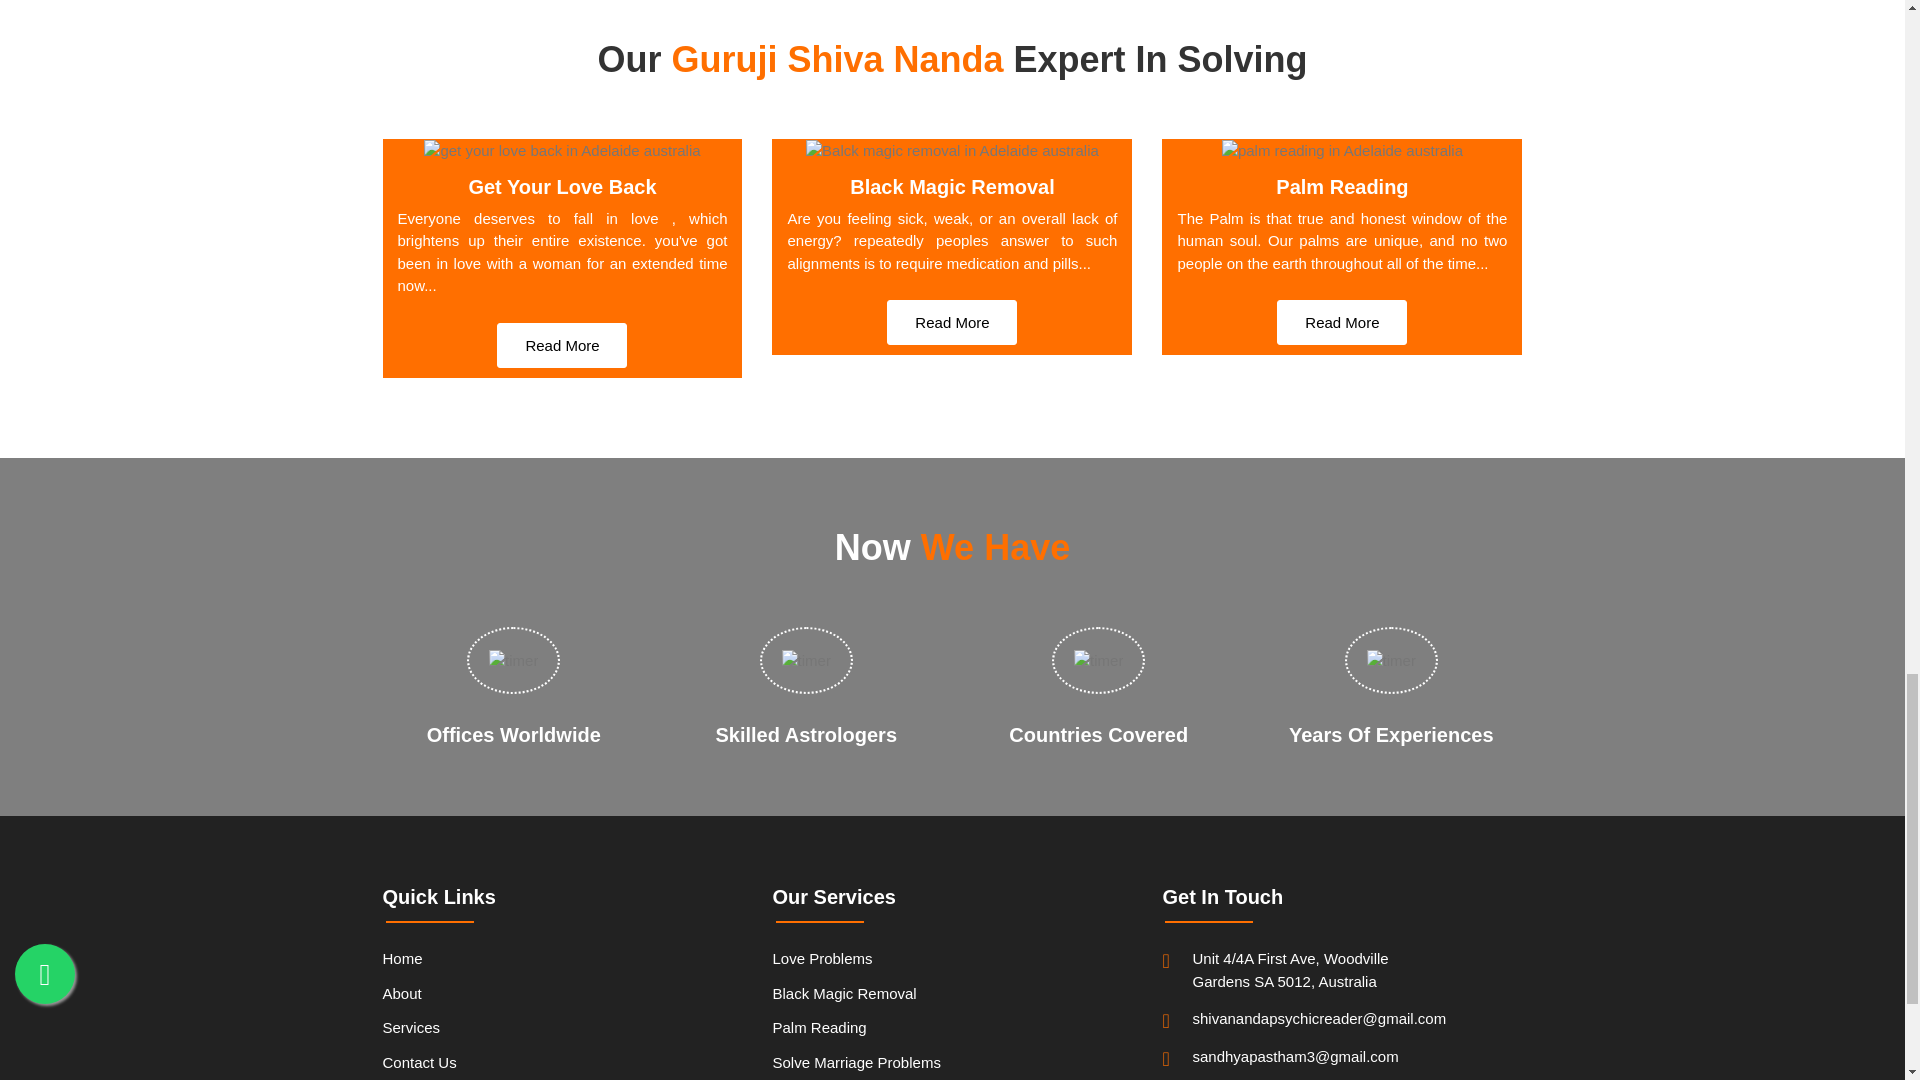 The width and height of the screenshot is (1920, 1080). Describe the element at coordinates (562, 996) in the screenshot. I see `About` at that location.